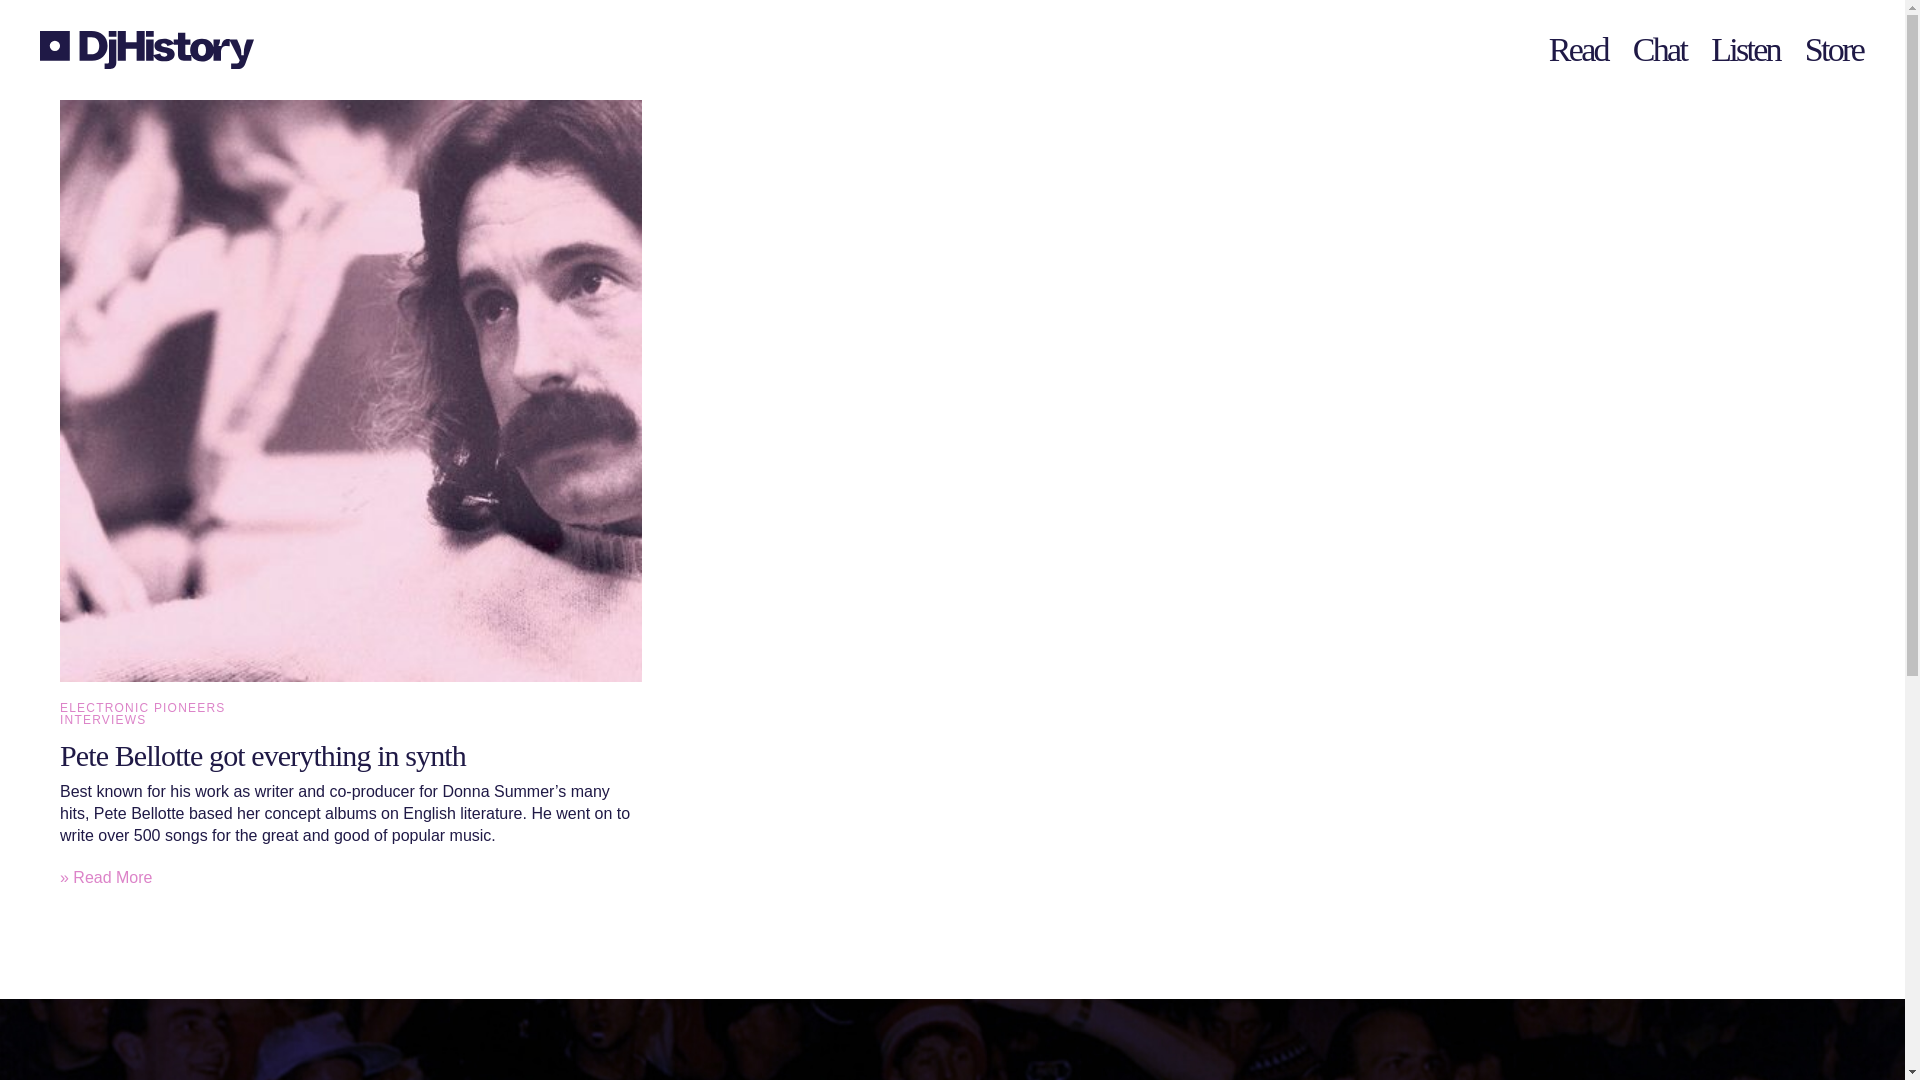 The height and width of the screenshot is (1080, 1920). I want to click on Listen, so click(1746, 50).